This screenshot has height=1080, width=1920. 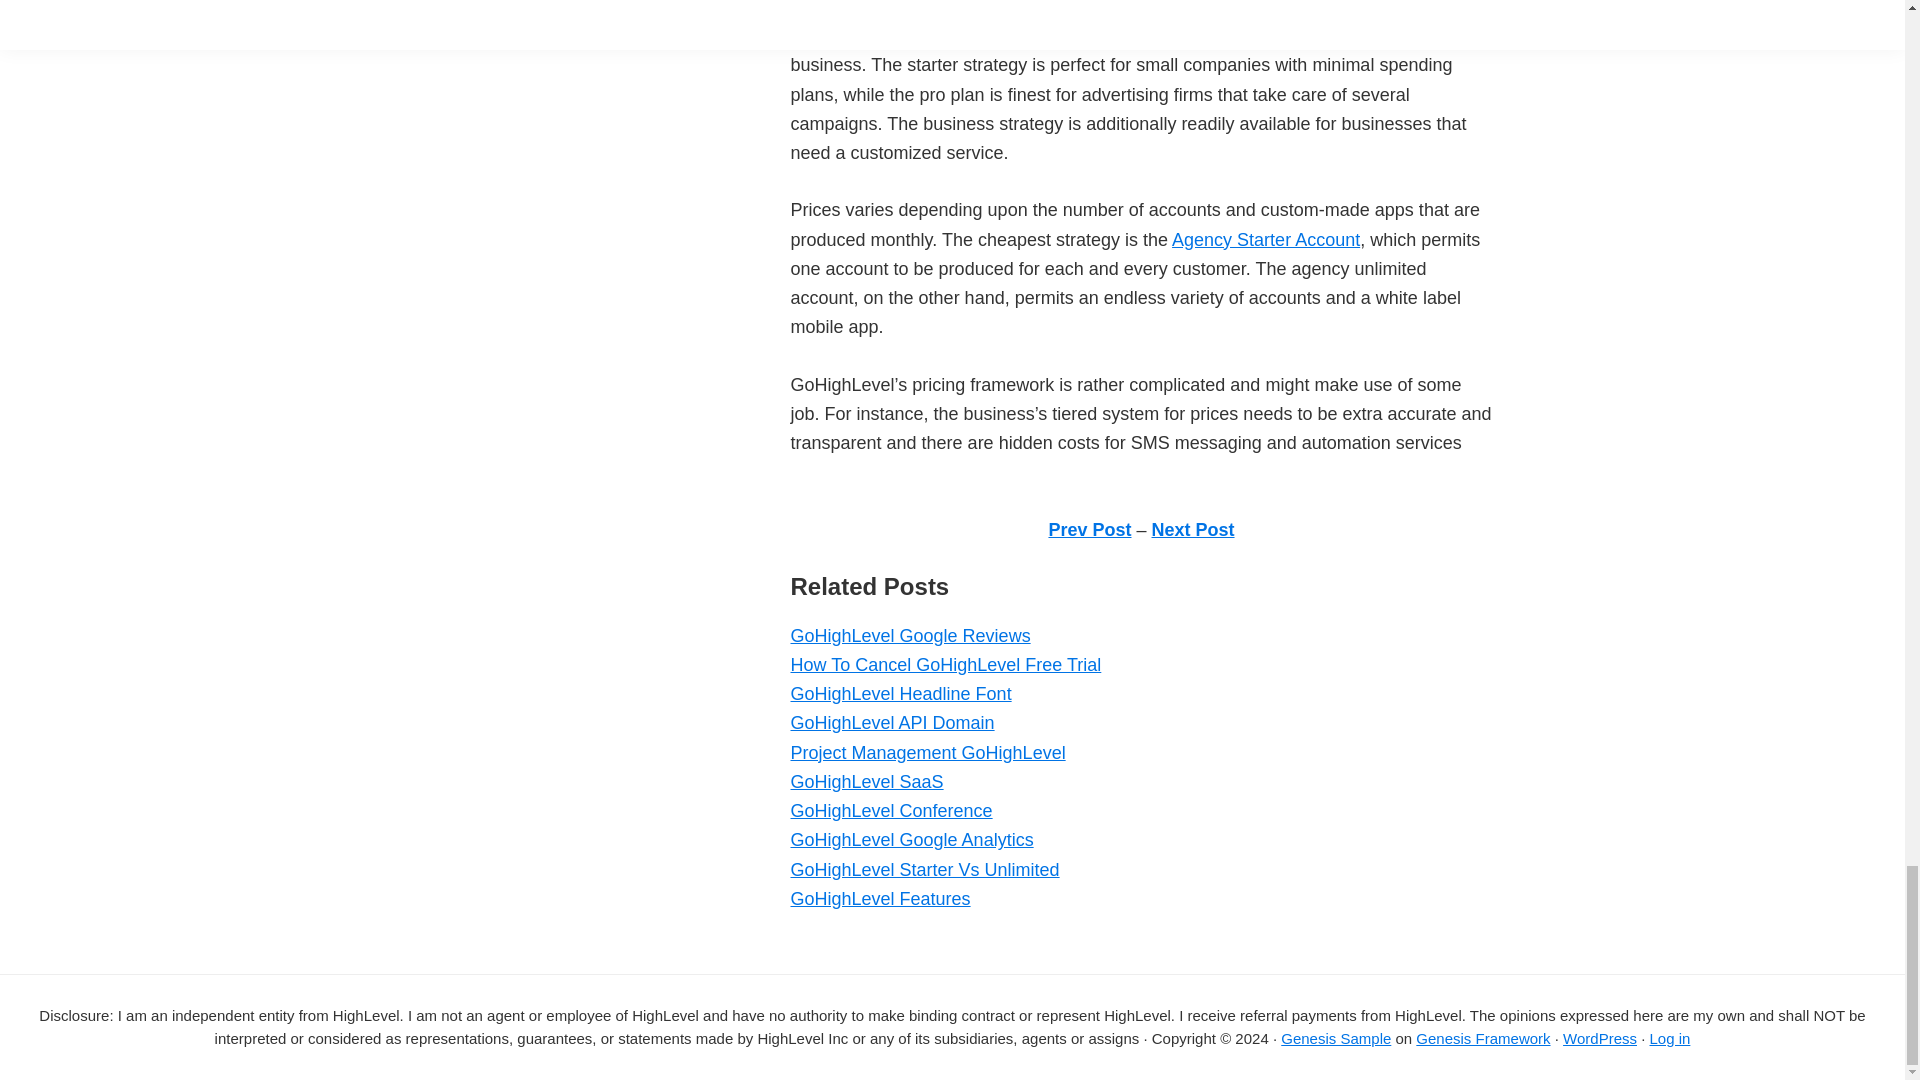 What do you see at coordinates (927, 752) in the screenshot?
I see `Project Management GoHighLevel` at bounding box center [927, 752].